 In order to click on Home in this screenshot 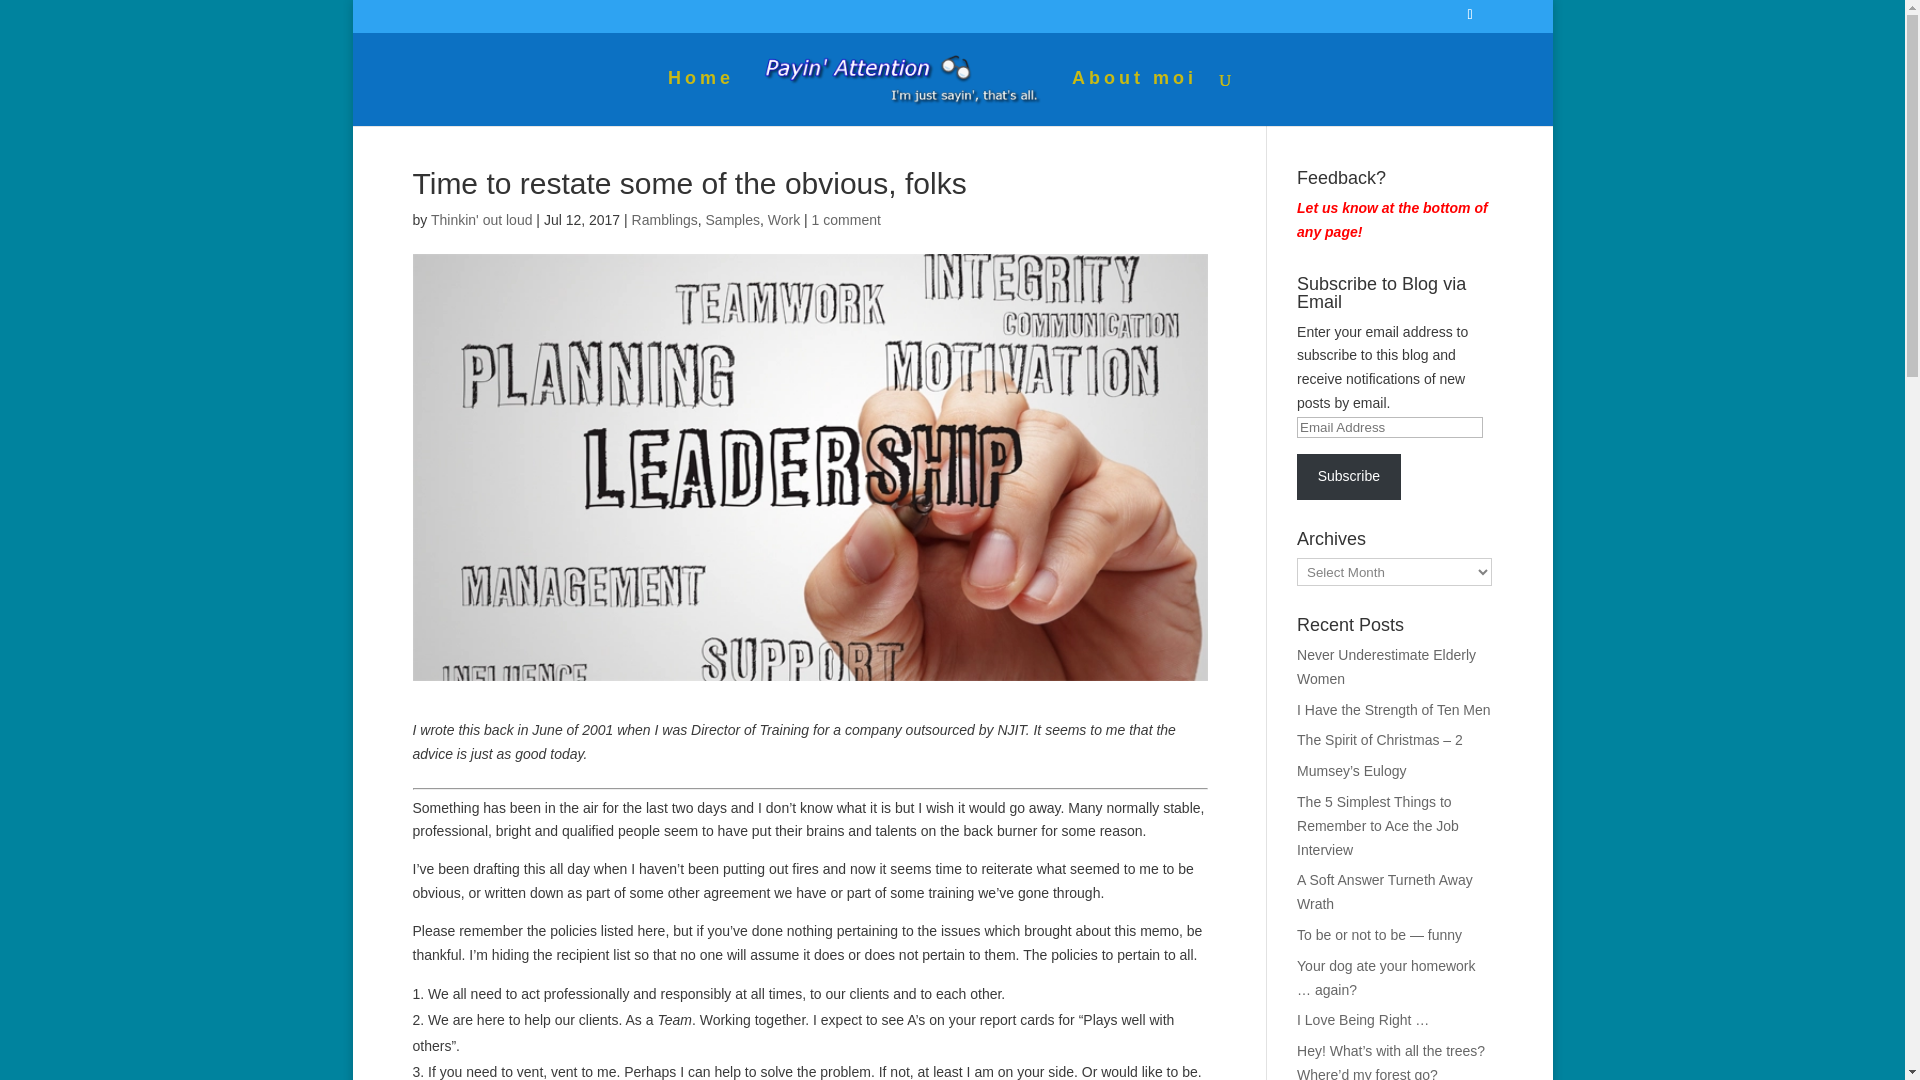, I will do `click(700, 98)`.